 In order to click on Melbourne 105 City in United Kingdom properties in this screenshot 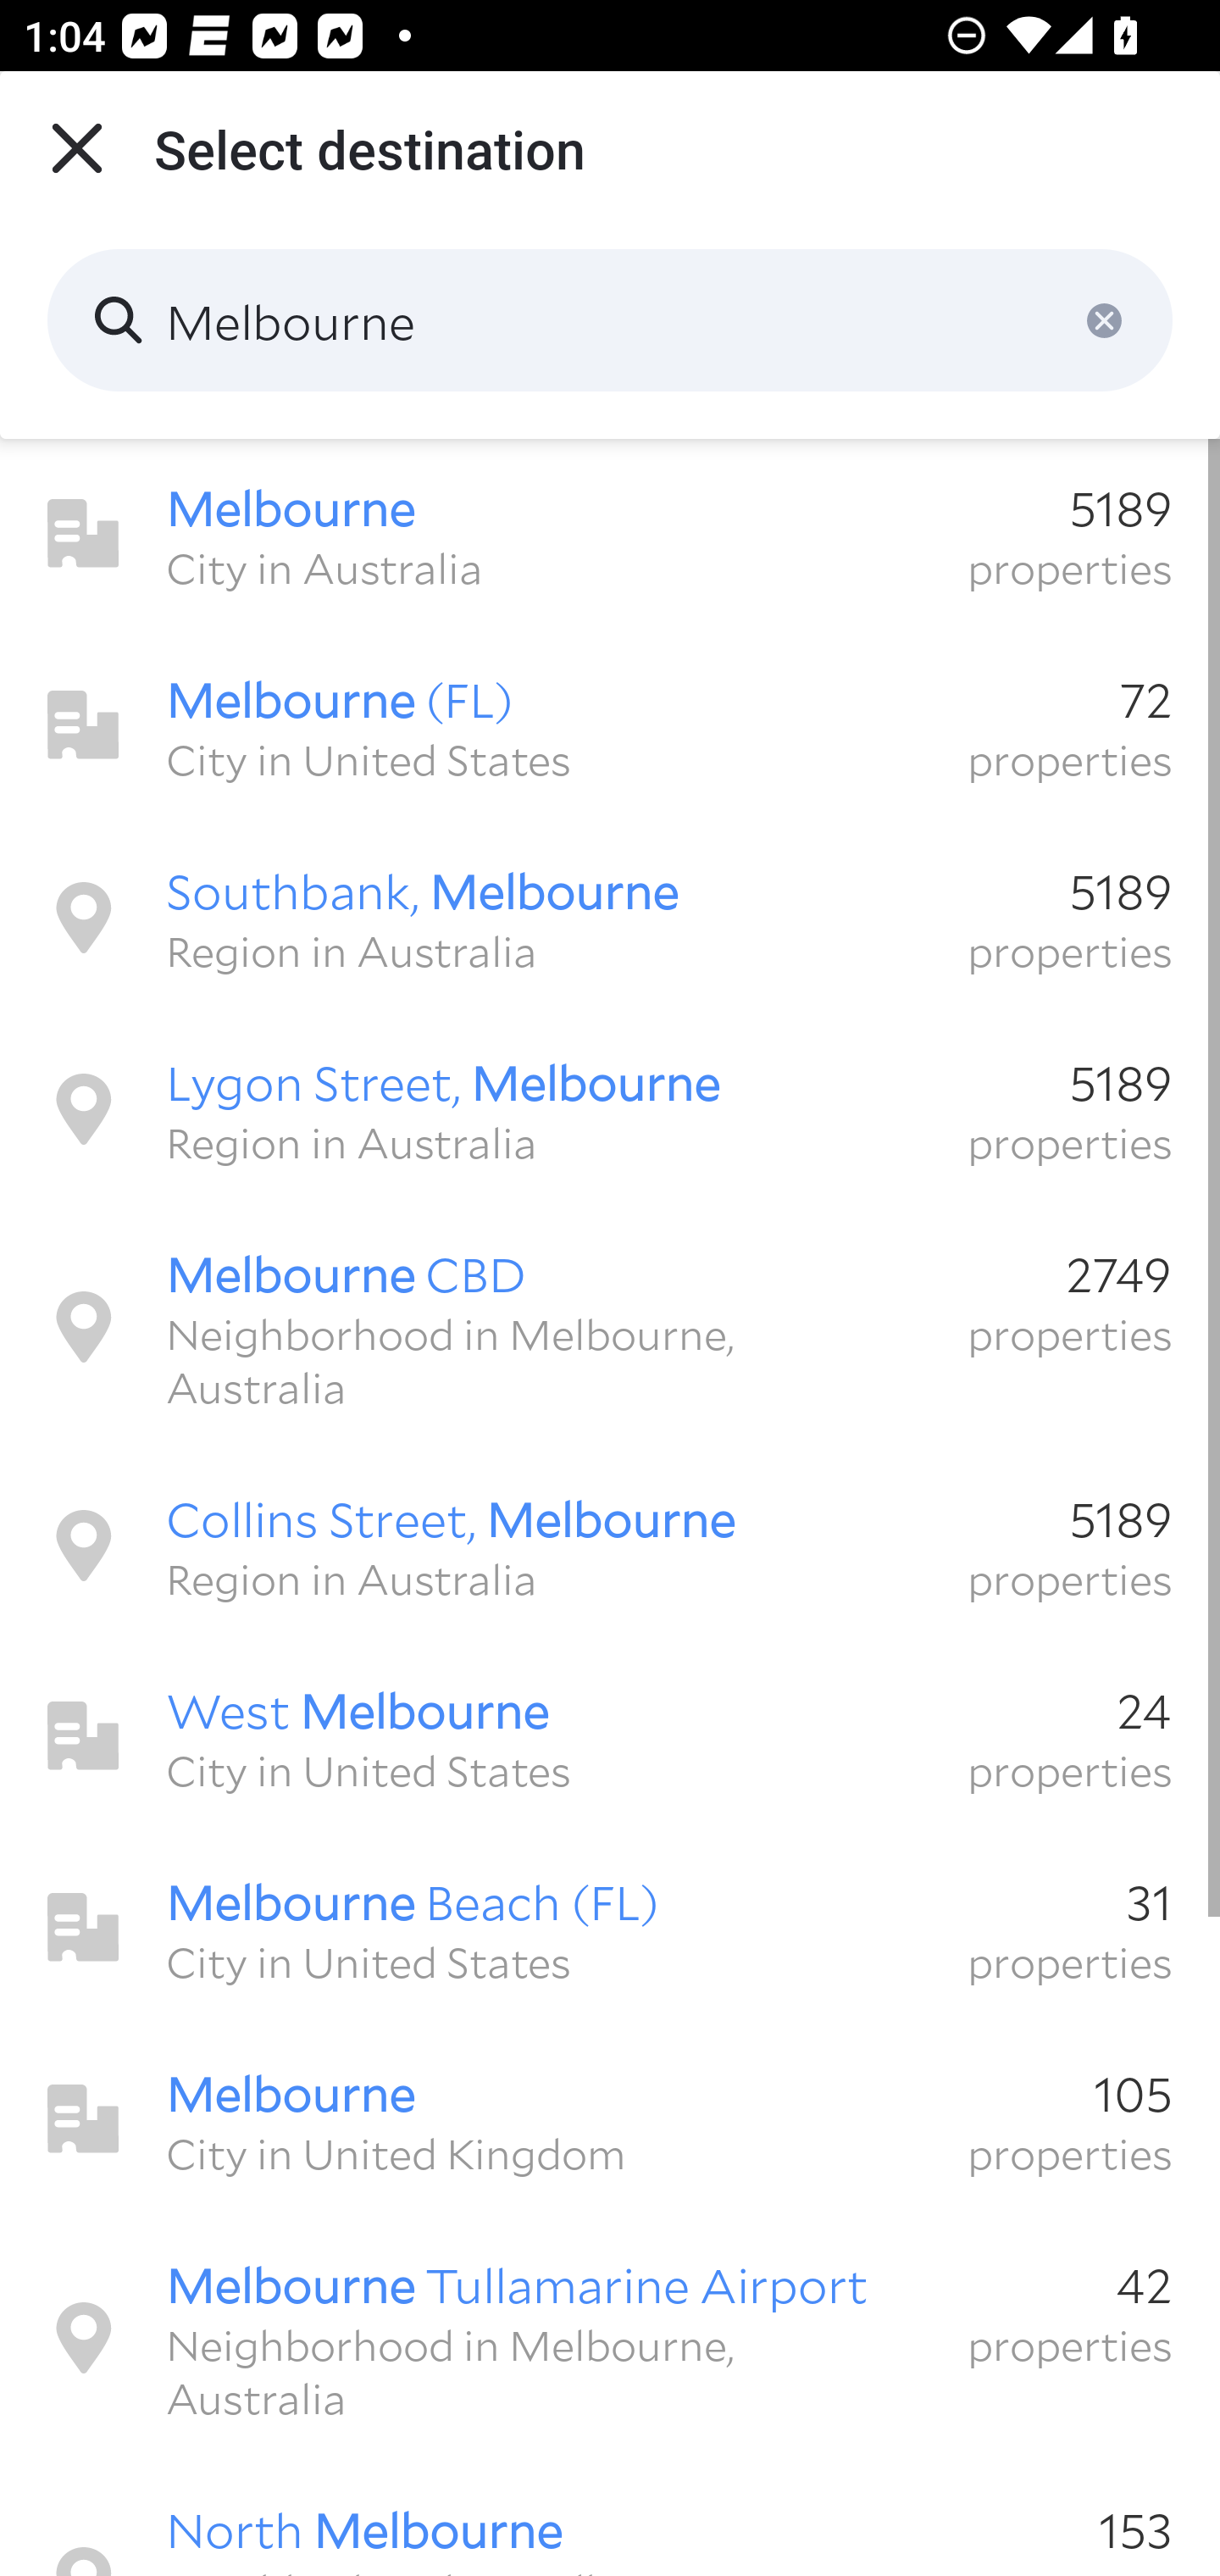, I will do `click(610, 2120)`.